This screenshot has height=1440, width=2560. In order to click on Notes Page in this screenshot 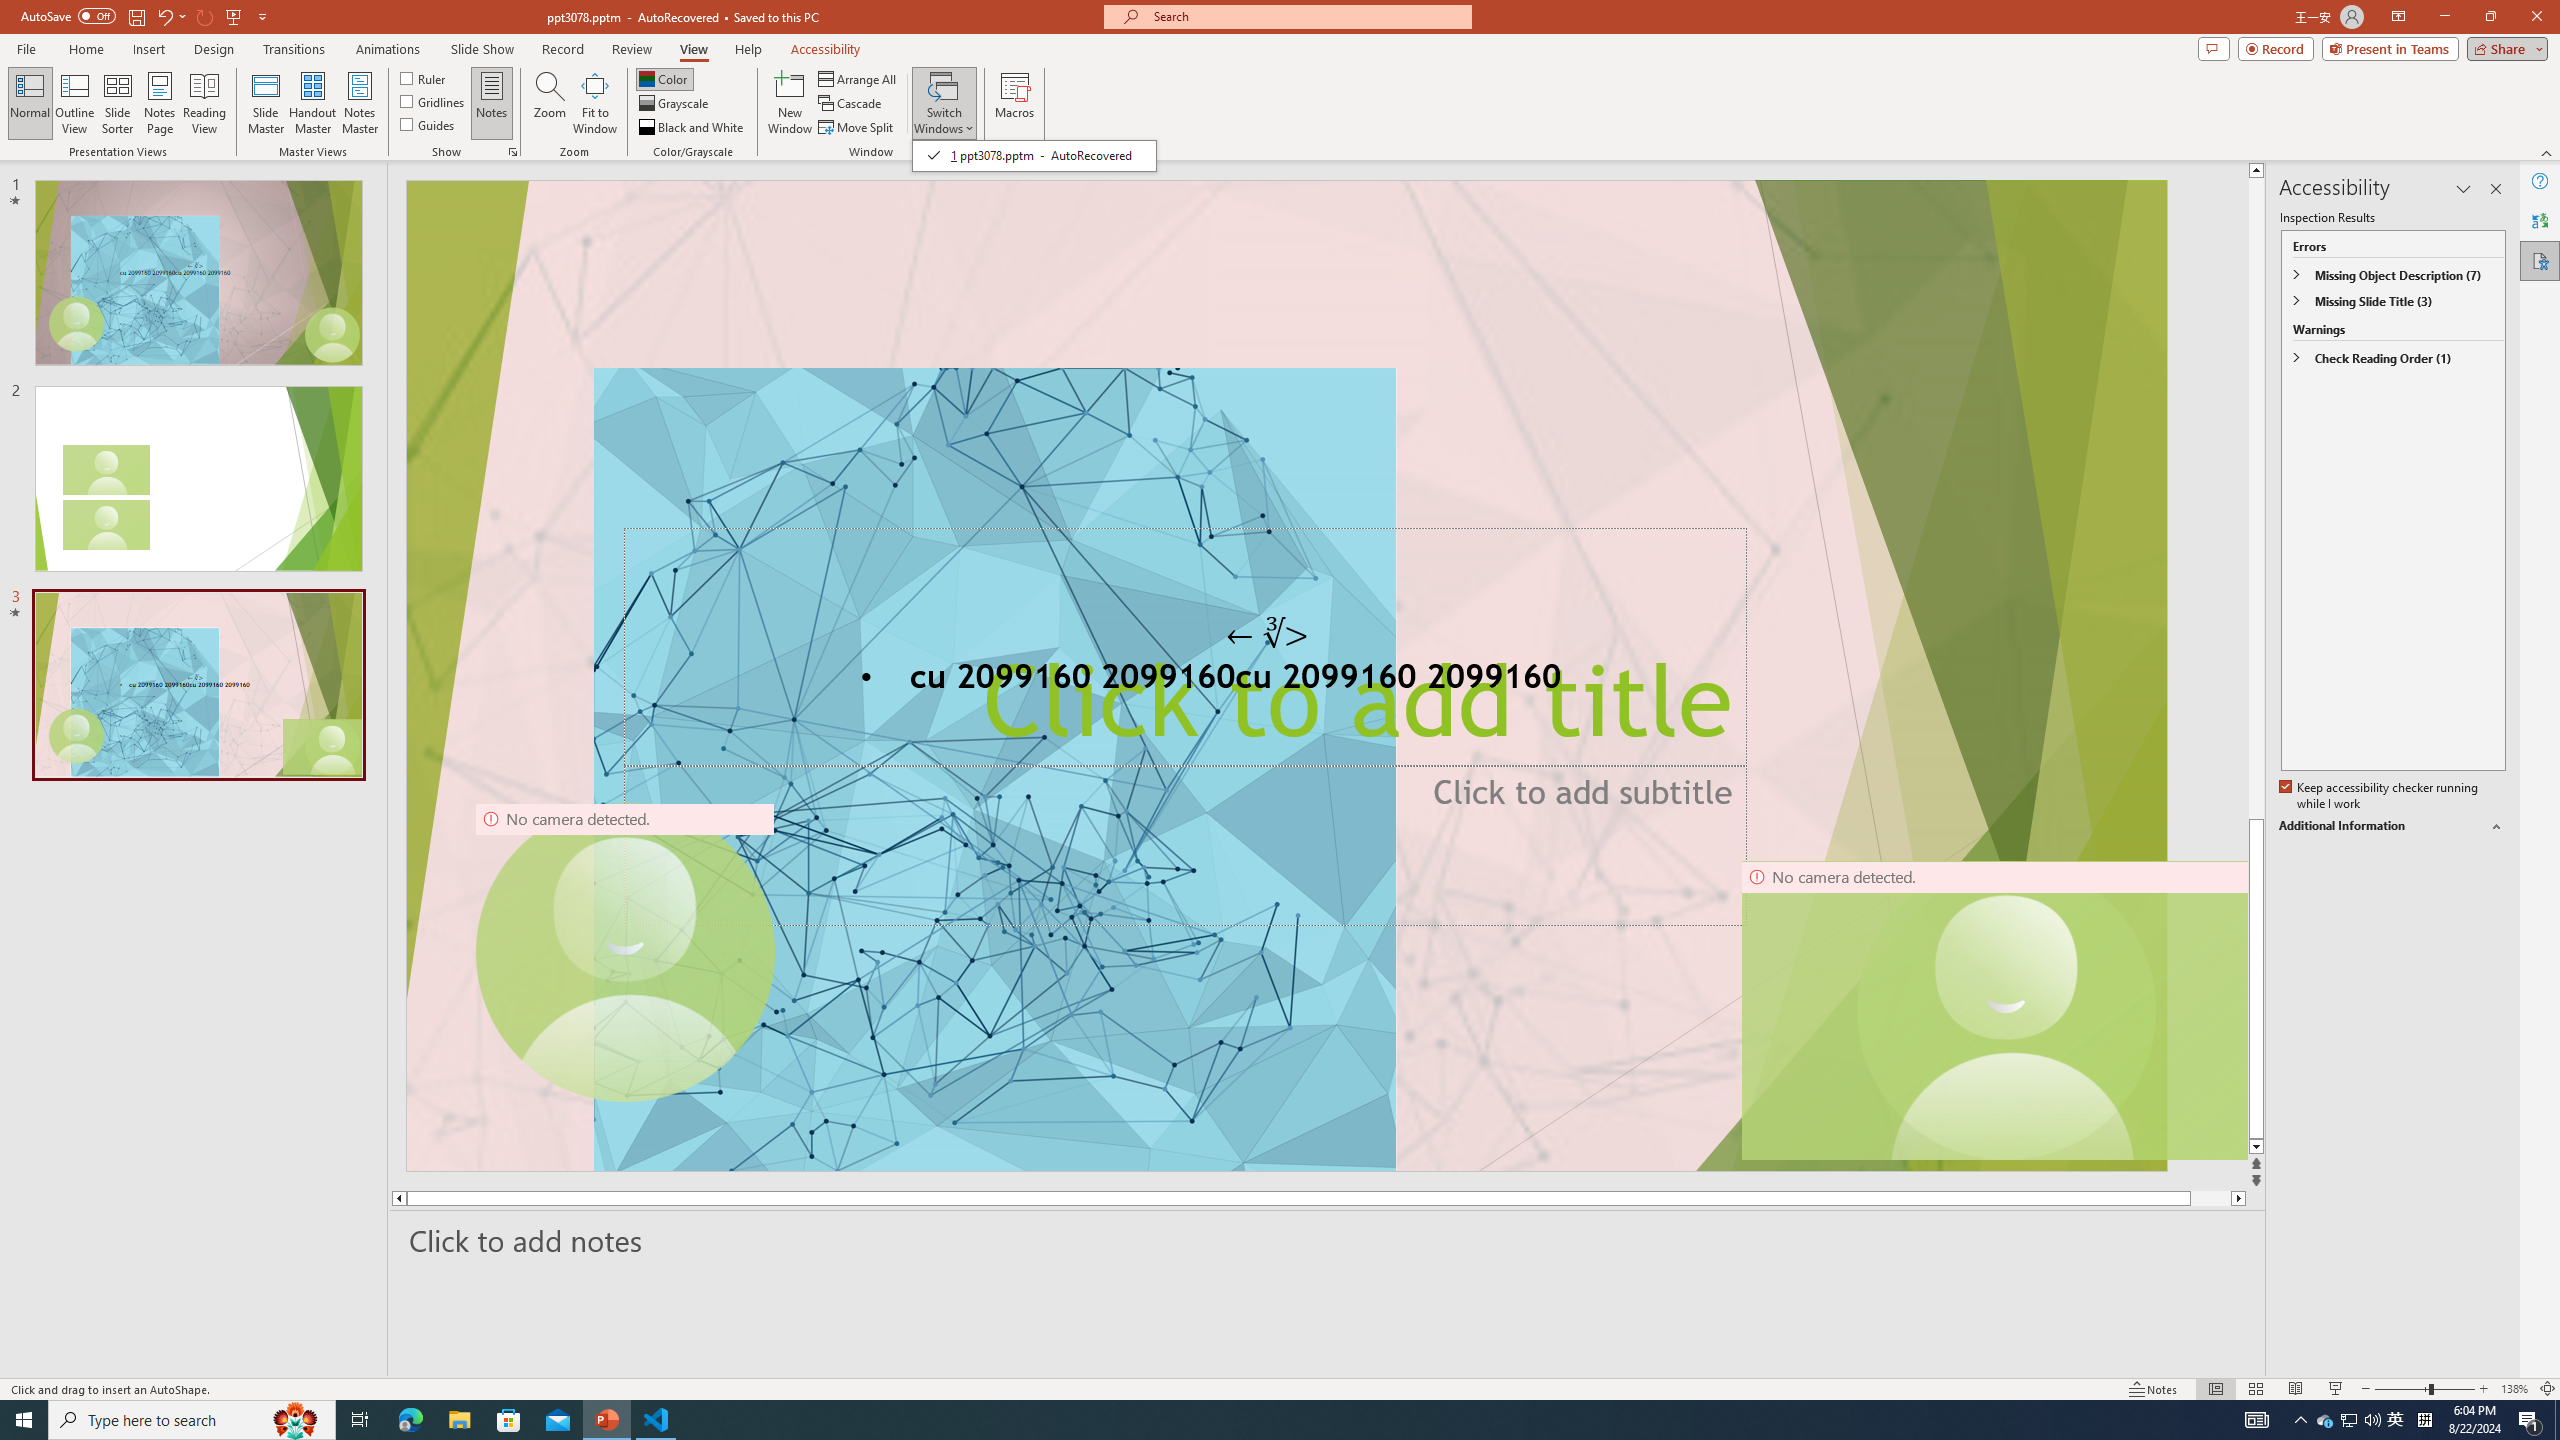, I will do `click(160, 103)`.